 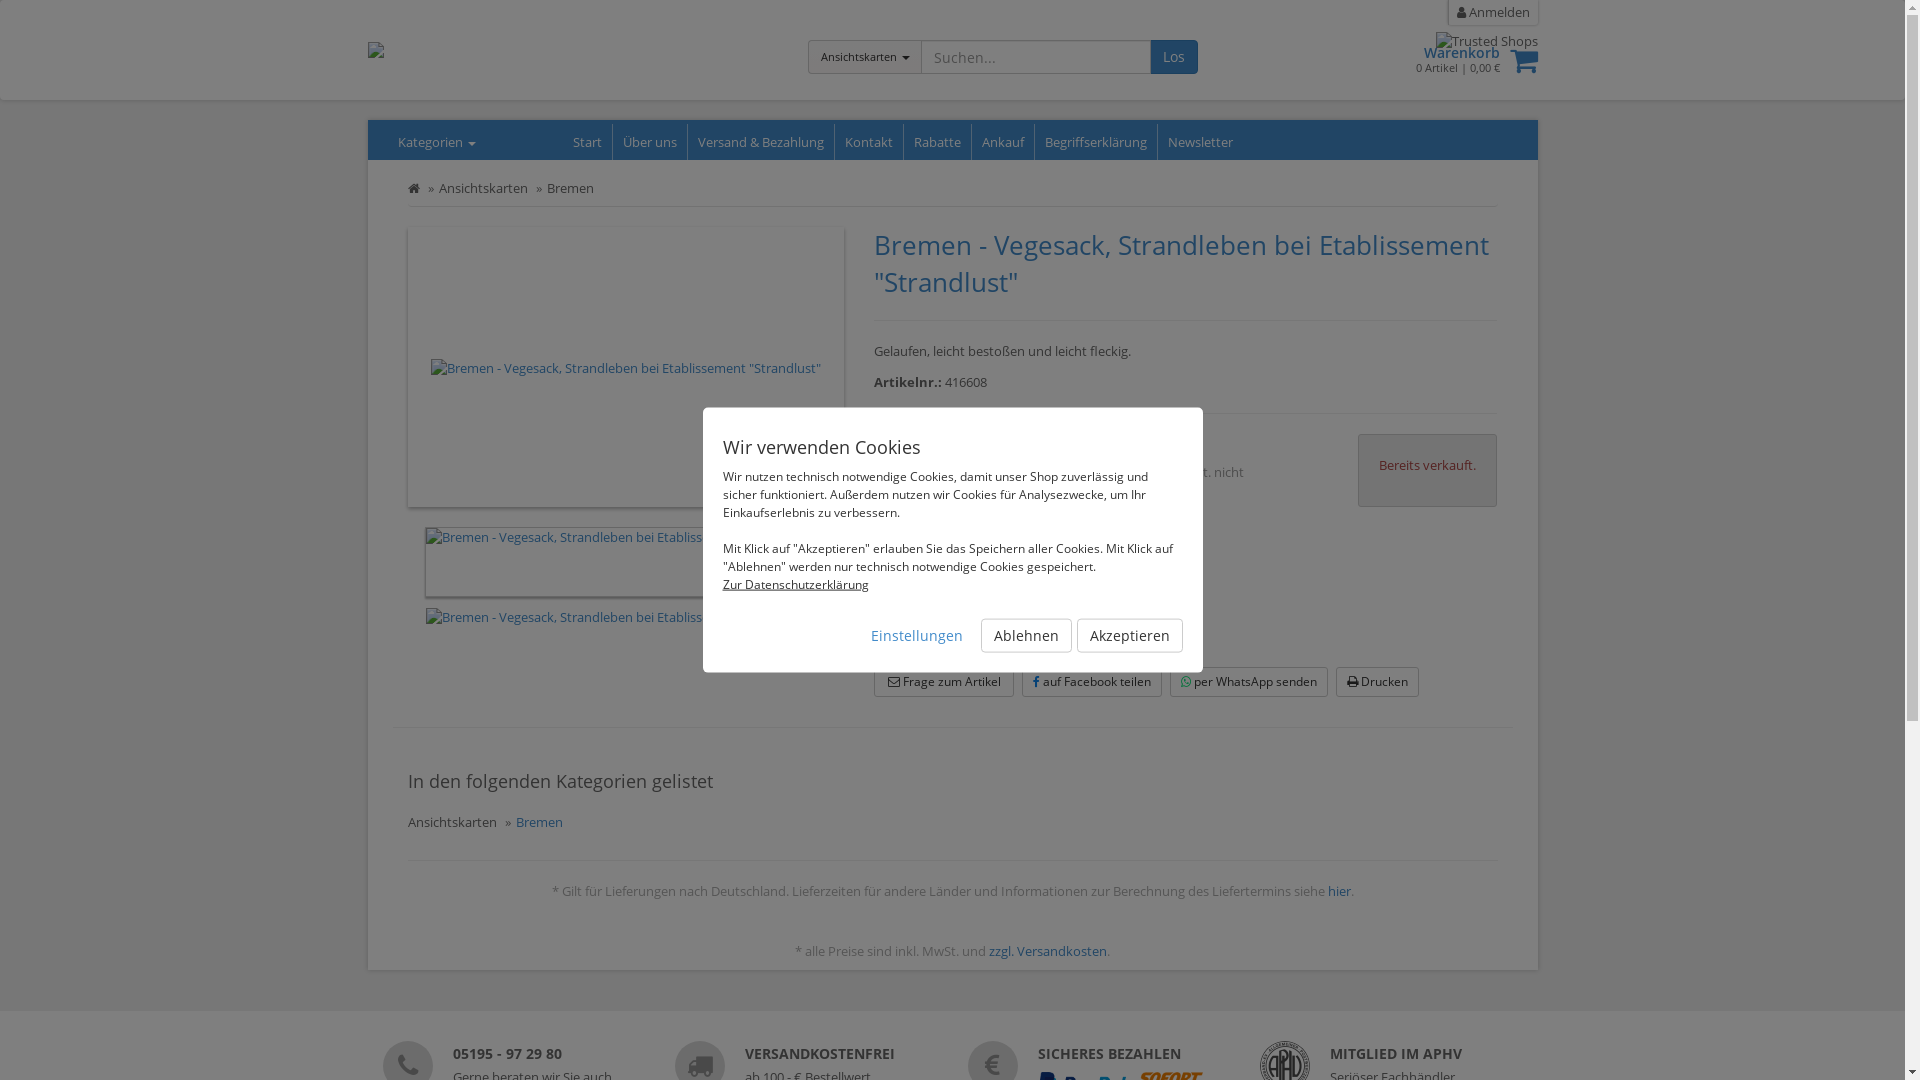 I want to click on Ablehnen, so click(x=1025, y=635).